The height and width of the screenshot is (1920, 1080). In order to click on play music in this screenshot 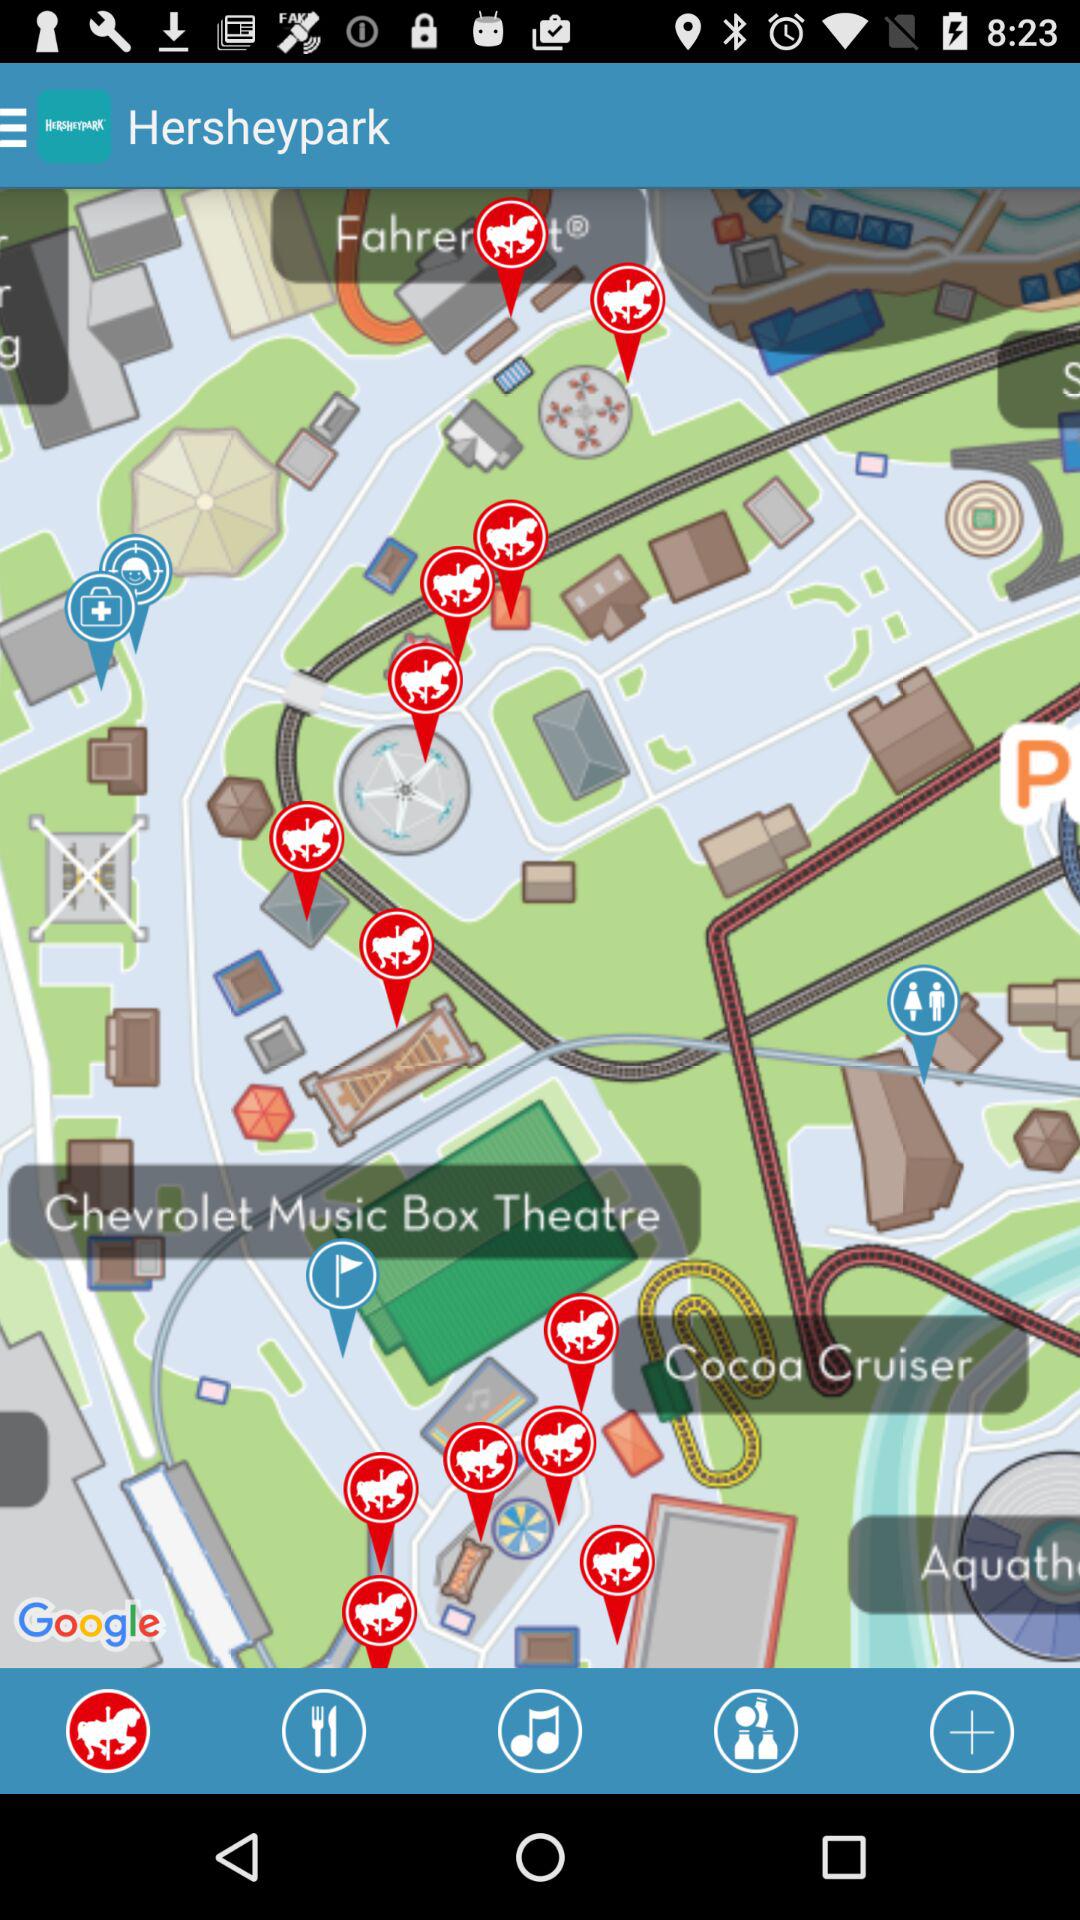, I will do `click(540, 1731)`.